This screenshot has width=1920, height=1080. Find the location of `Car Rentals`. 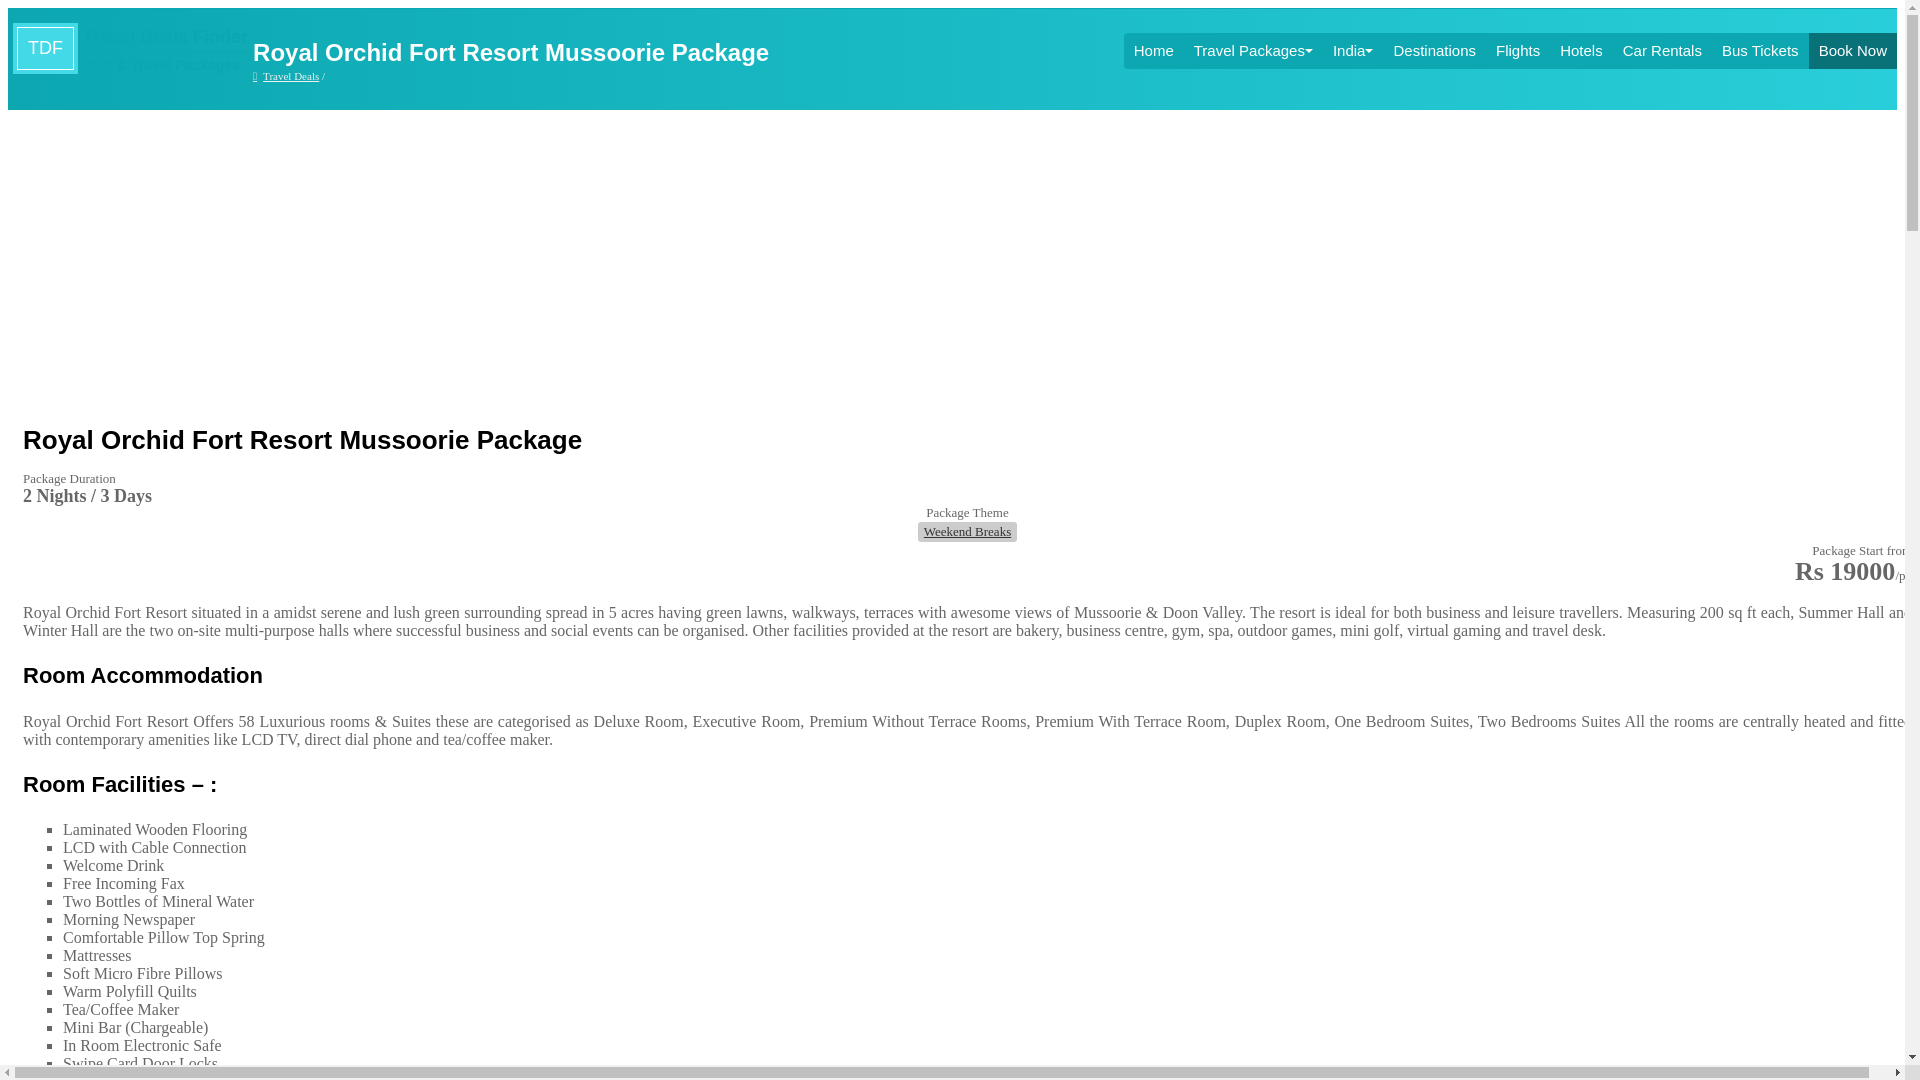

Car Rentals is located at coordinates (1662, 51).